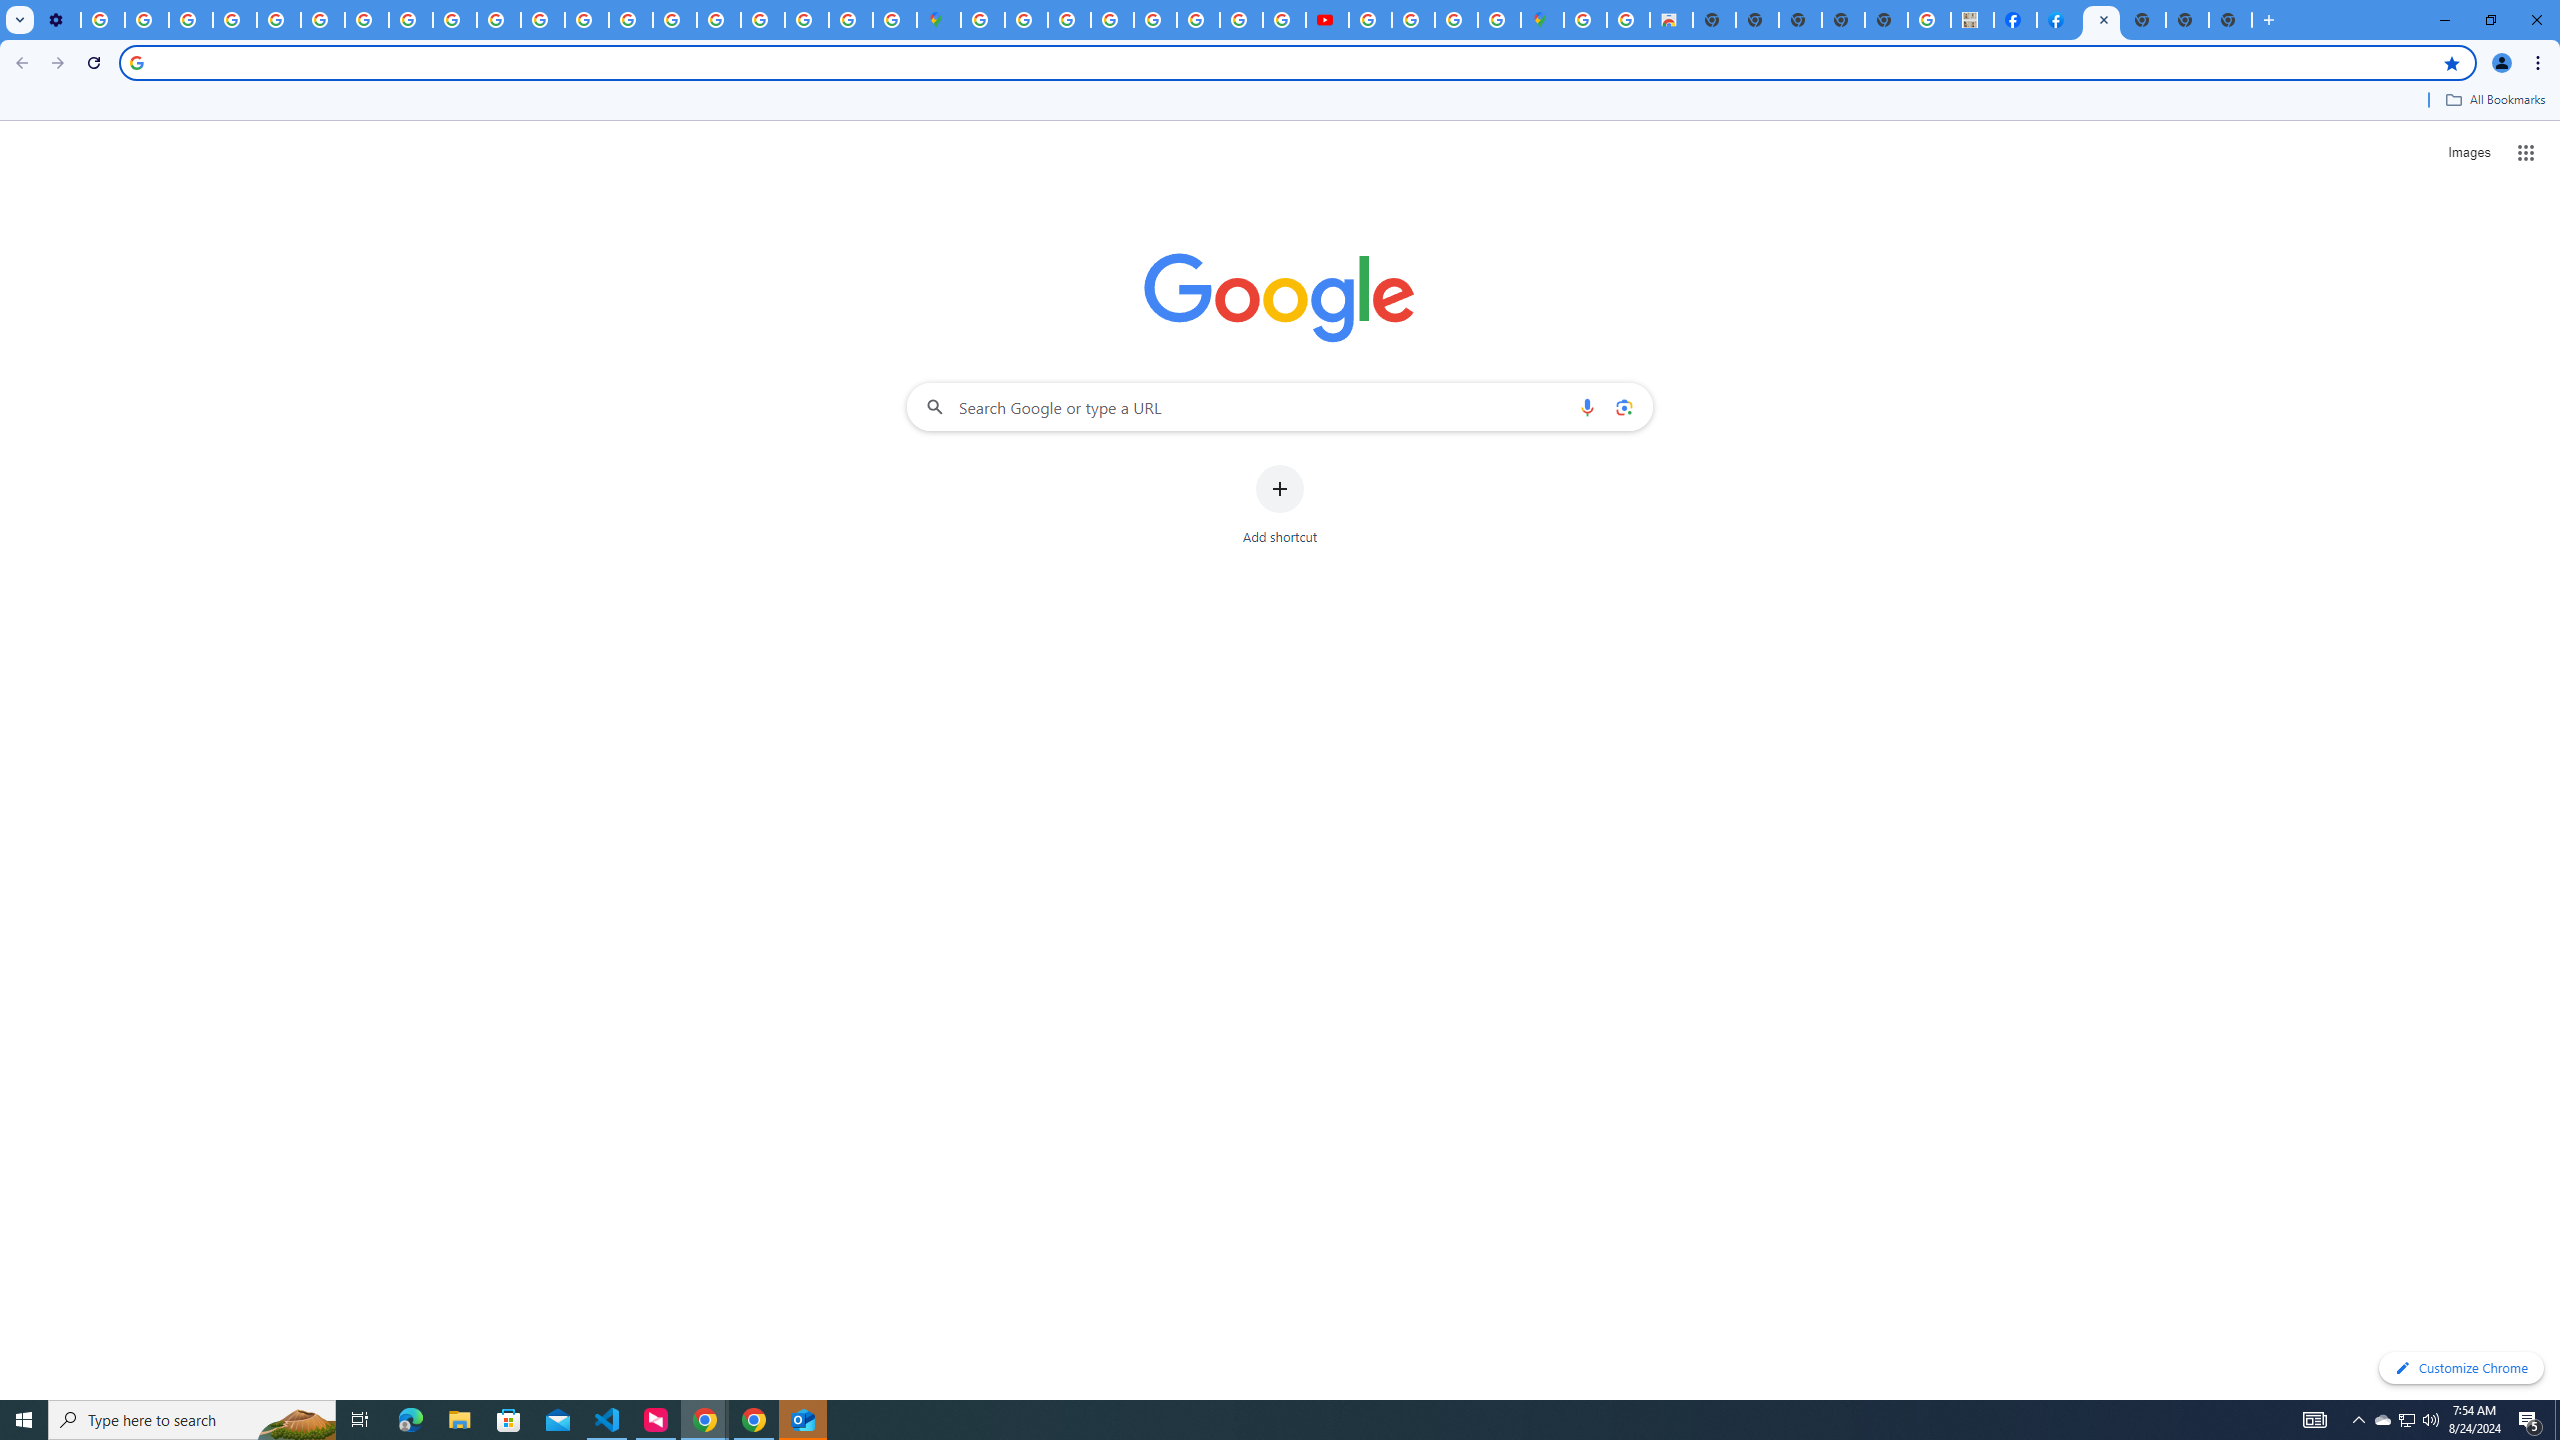 The height and width of the screenshot is (1440, 2560). What do you see at coordinates (1542, 20) in the screenshot?
I see `Google Maps` at bounding box center [1542, 20].